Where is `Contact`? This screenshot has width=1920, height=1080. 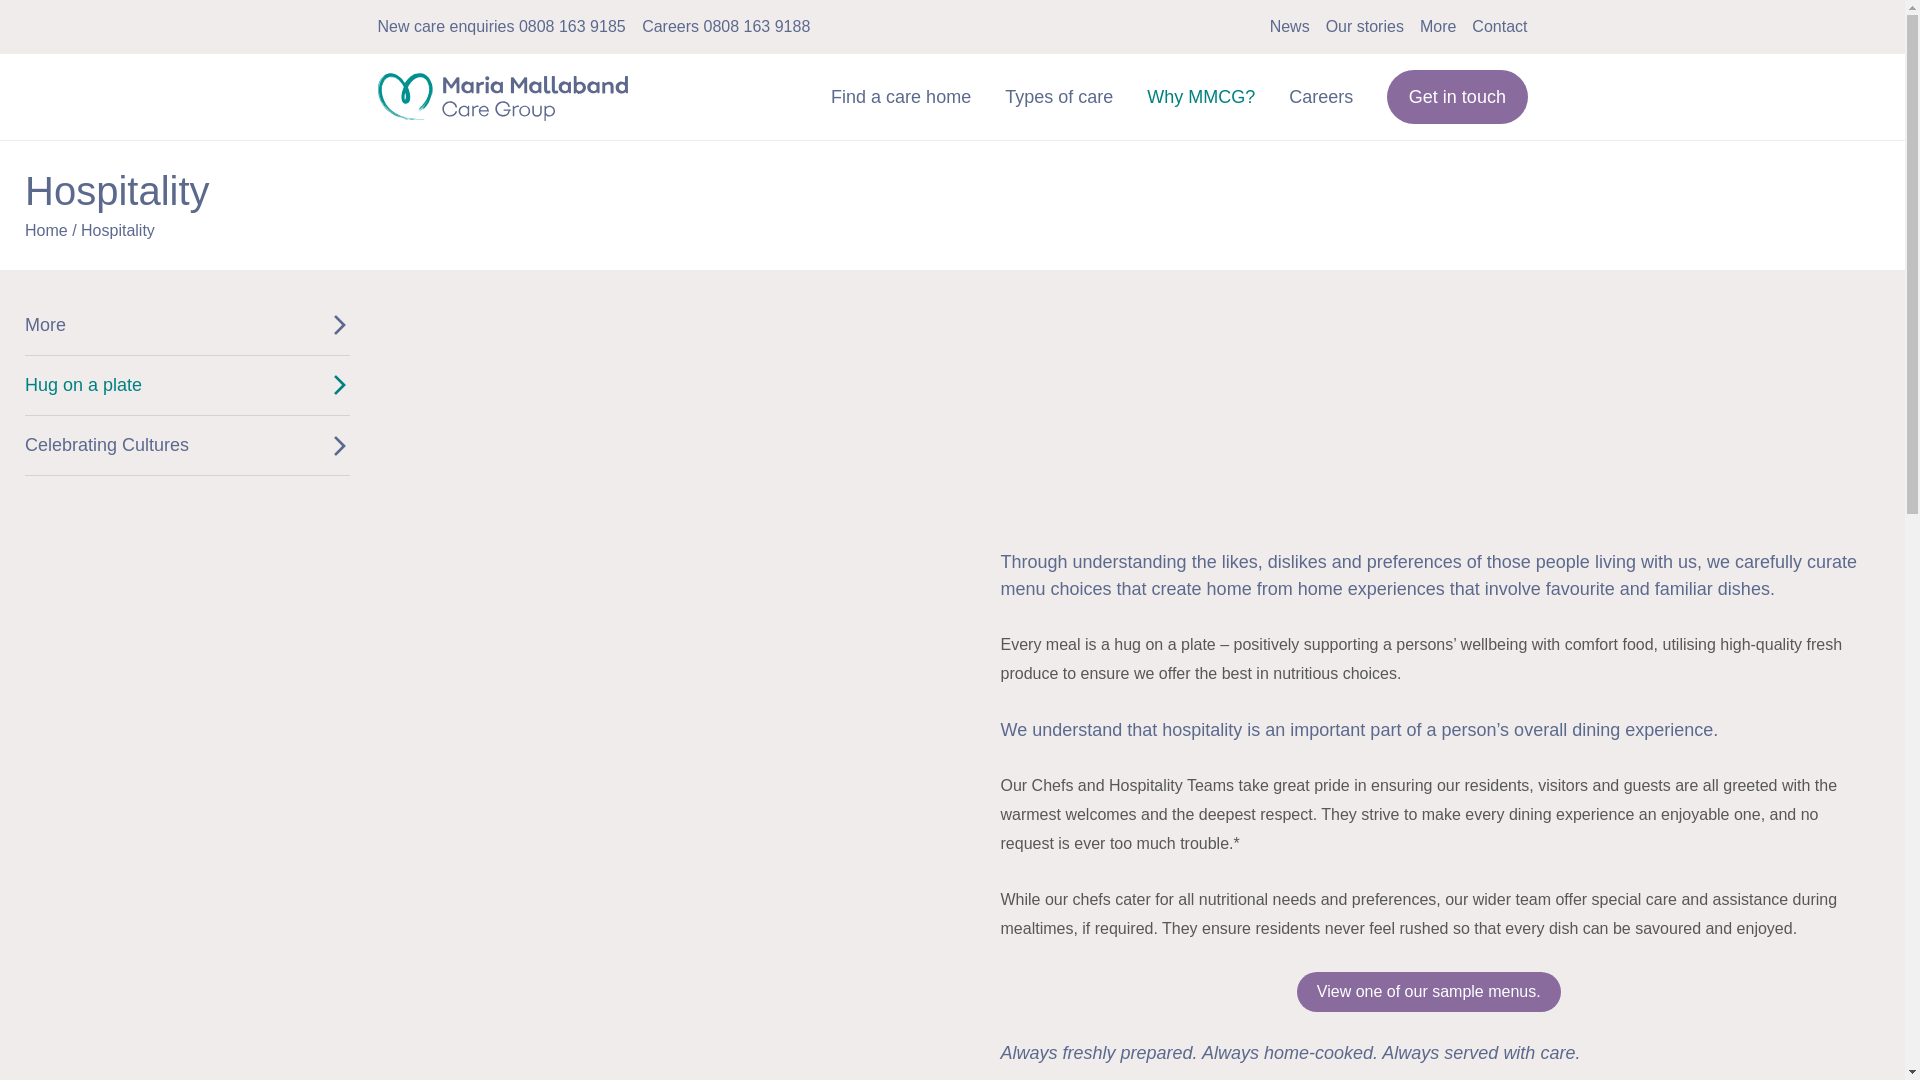 Contact is located at coordinates (1499, 26).